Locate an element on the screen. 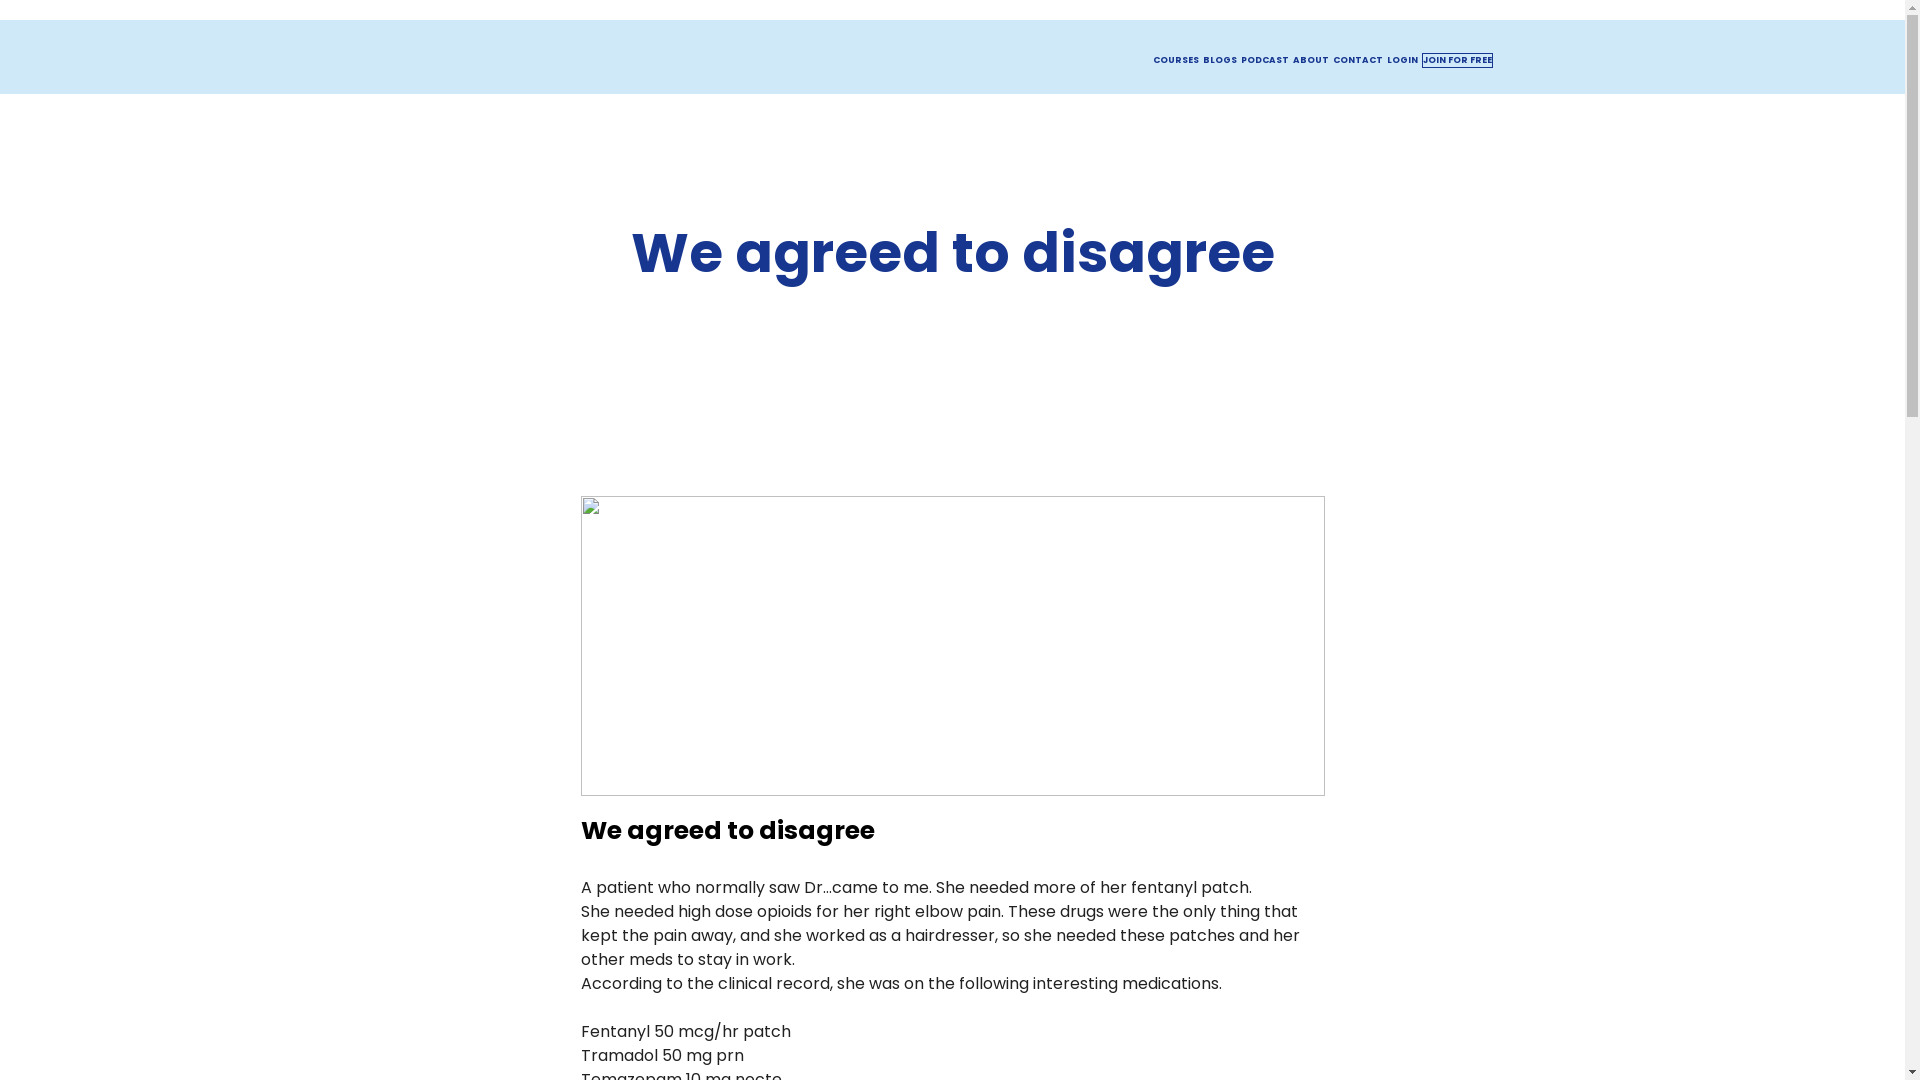  ABOUT is located at coordinates (1310, 60).